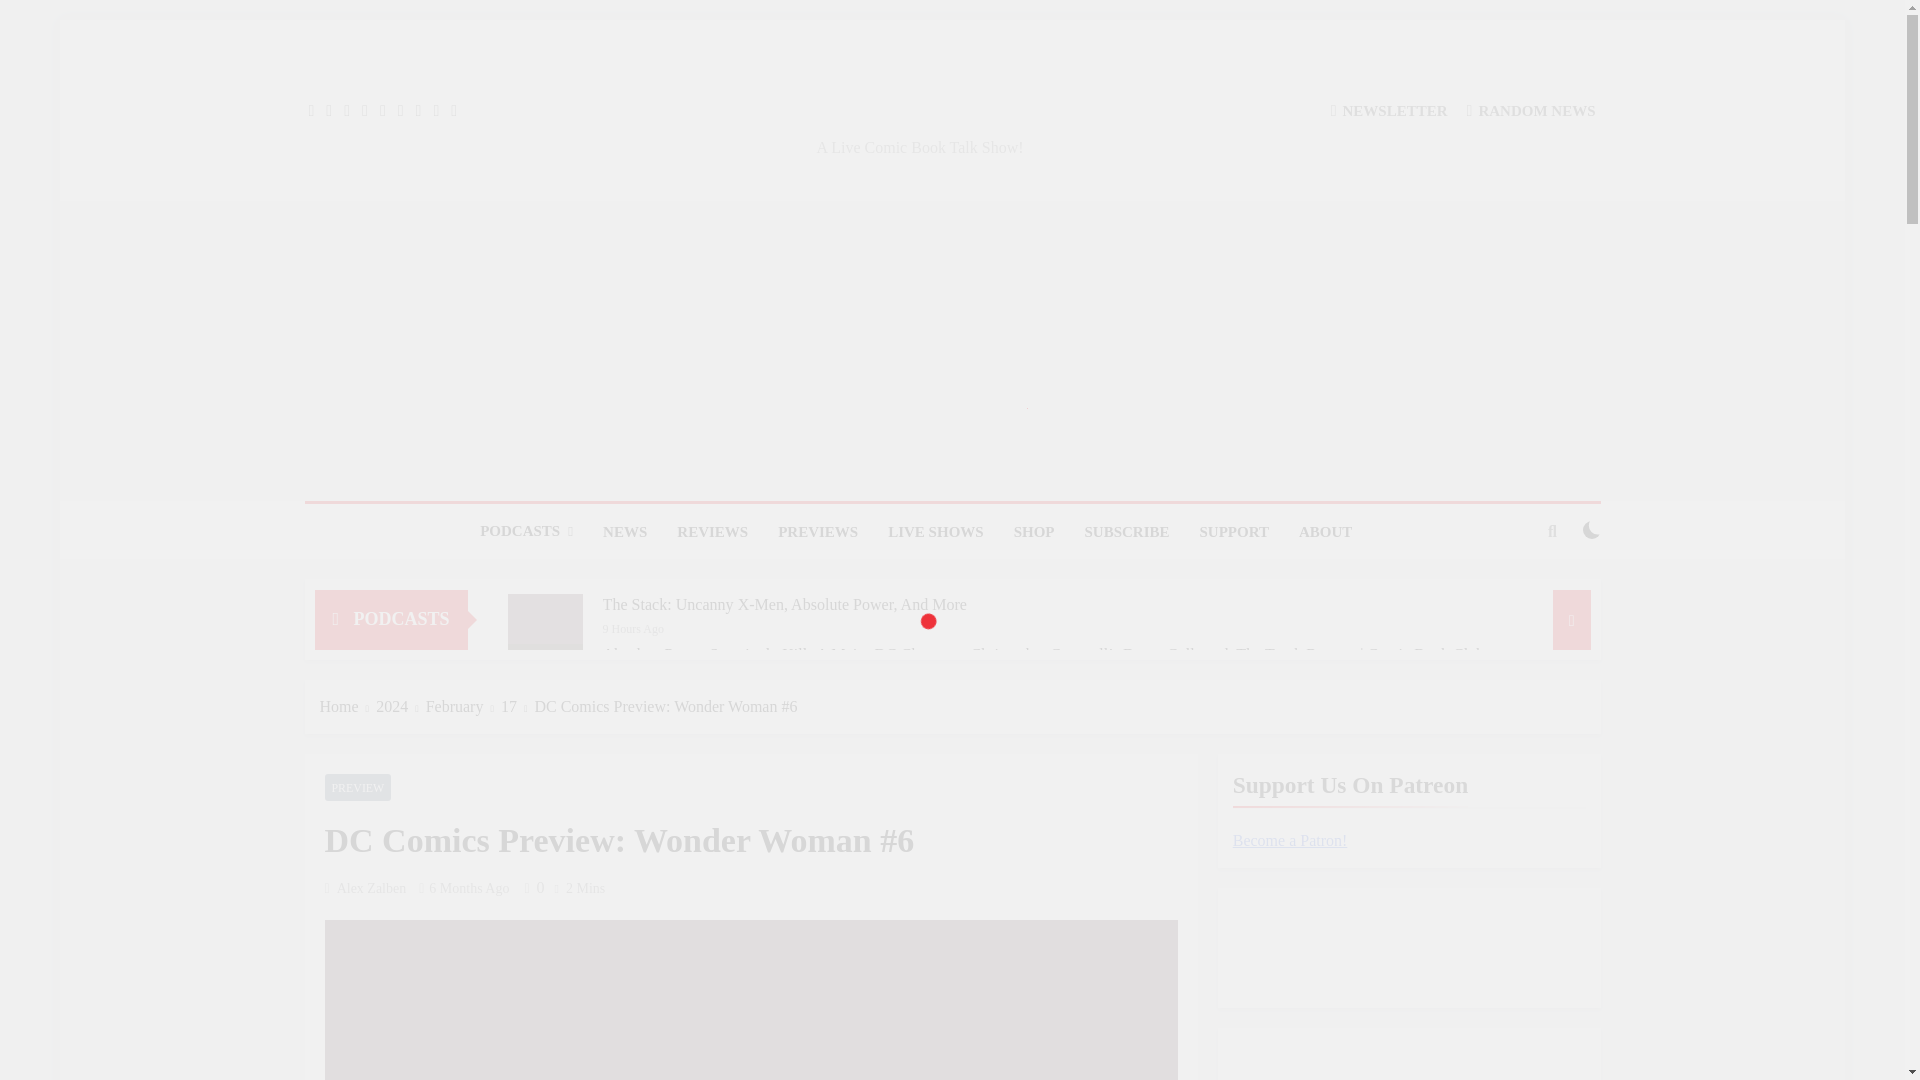 This screenshot has width=1920, height=1080. What do you see at coordinates (740, 148) in the screenshot?
I see `Comic Book Club` at bounding box center [740, 148].